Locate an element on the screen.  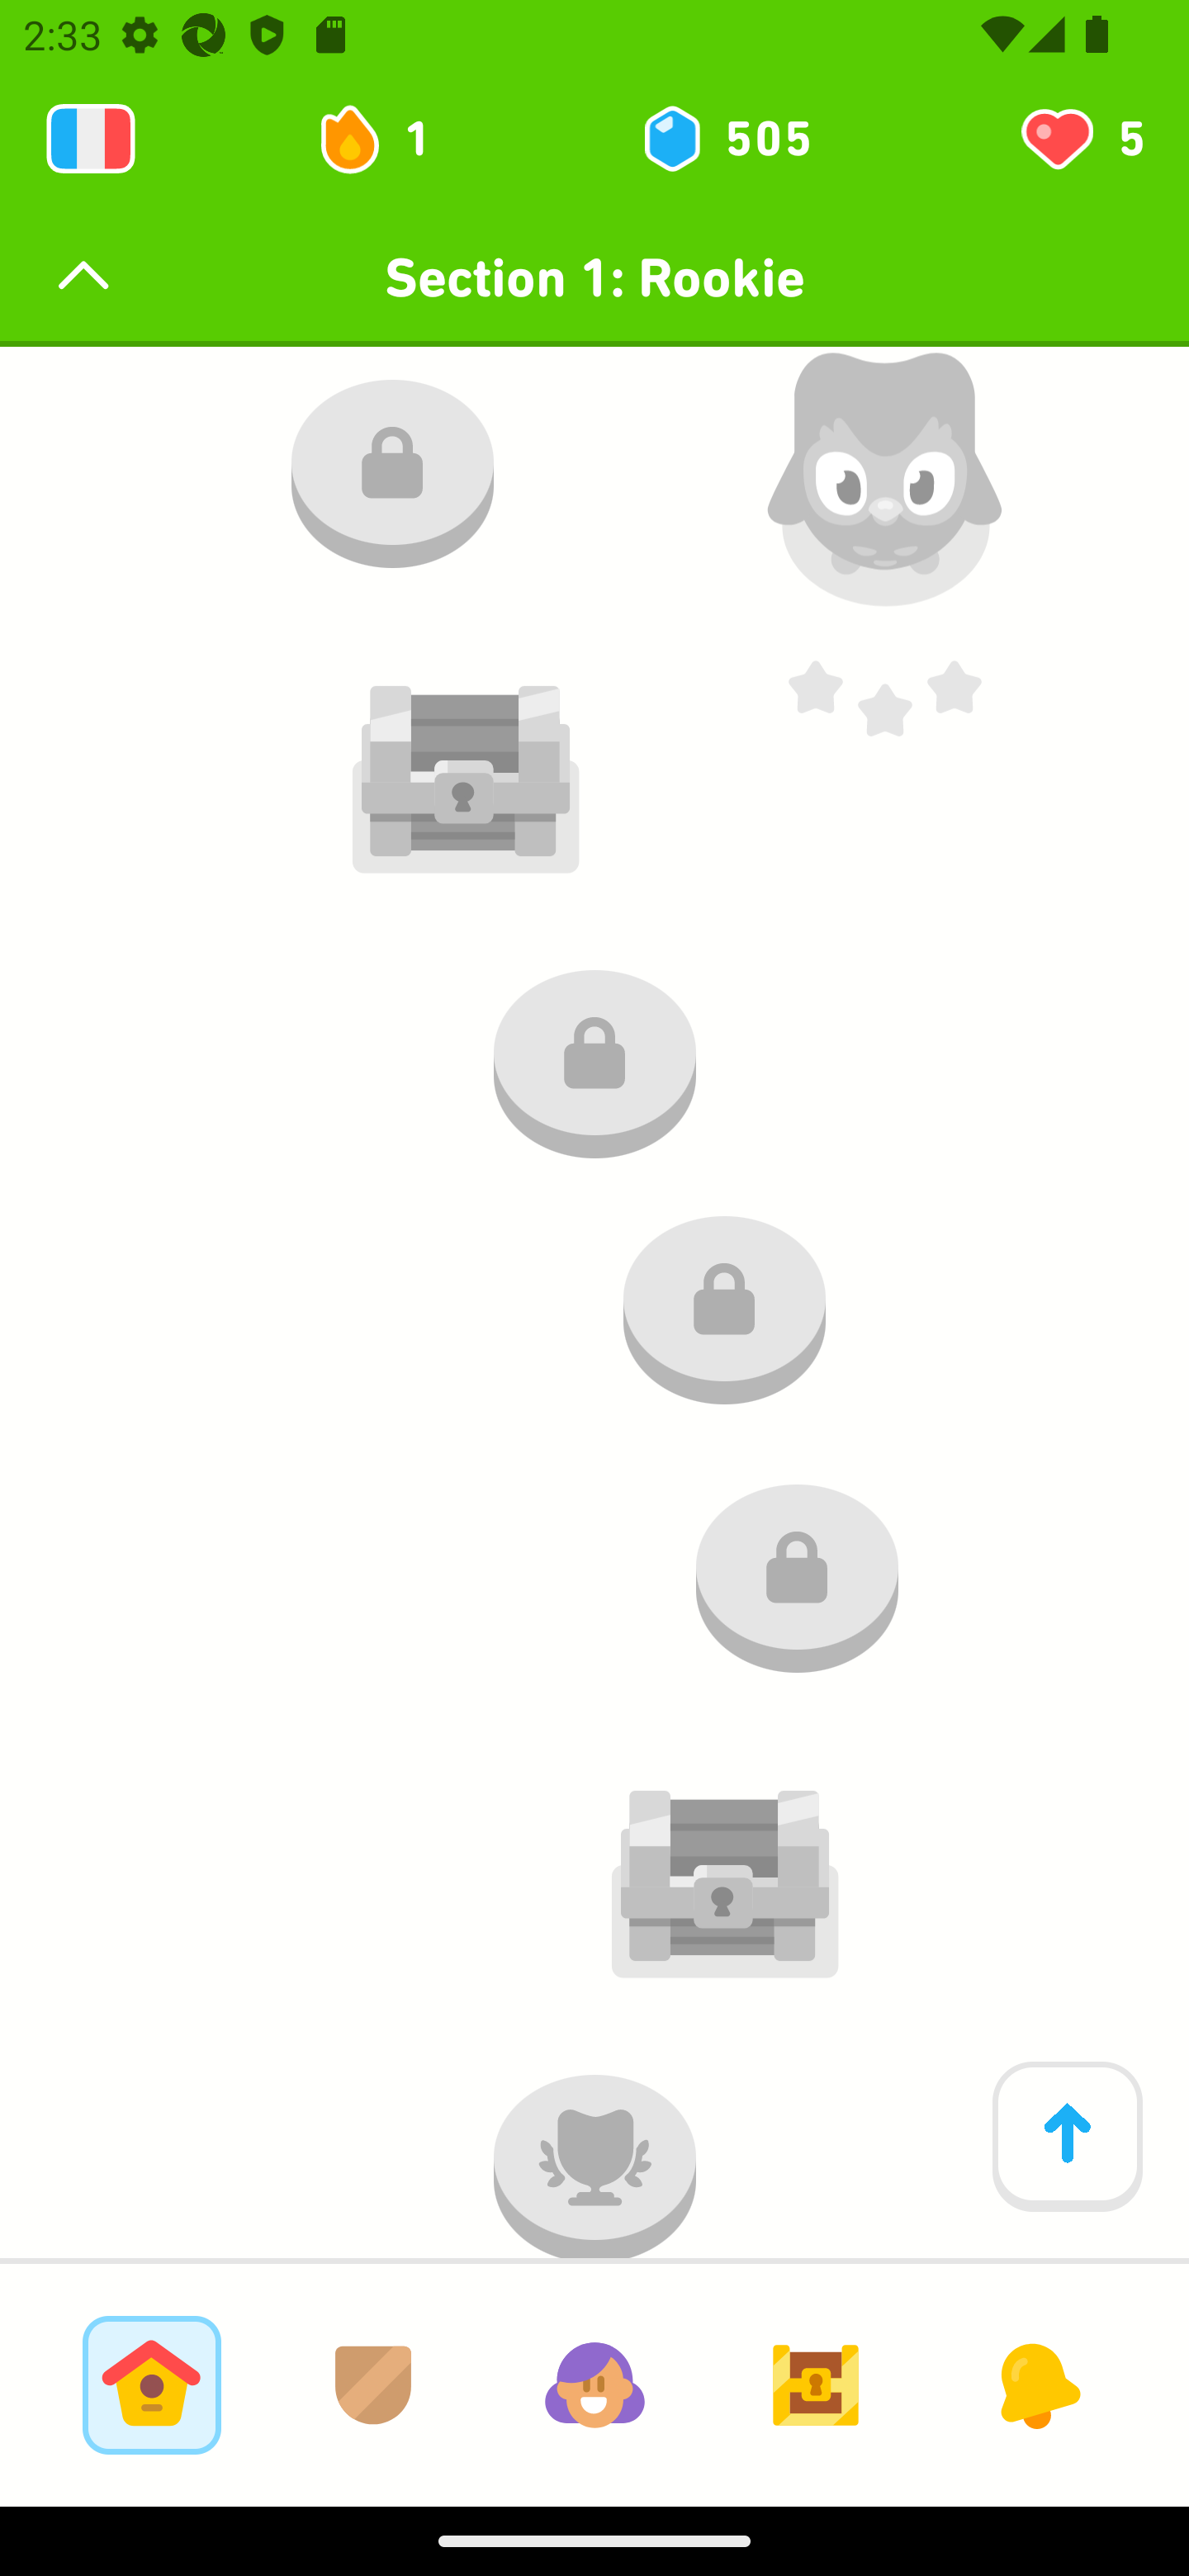
You have 5 hearts left 5 is located at coordinates (1080, 139).